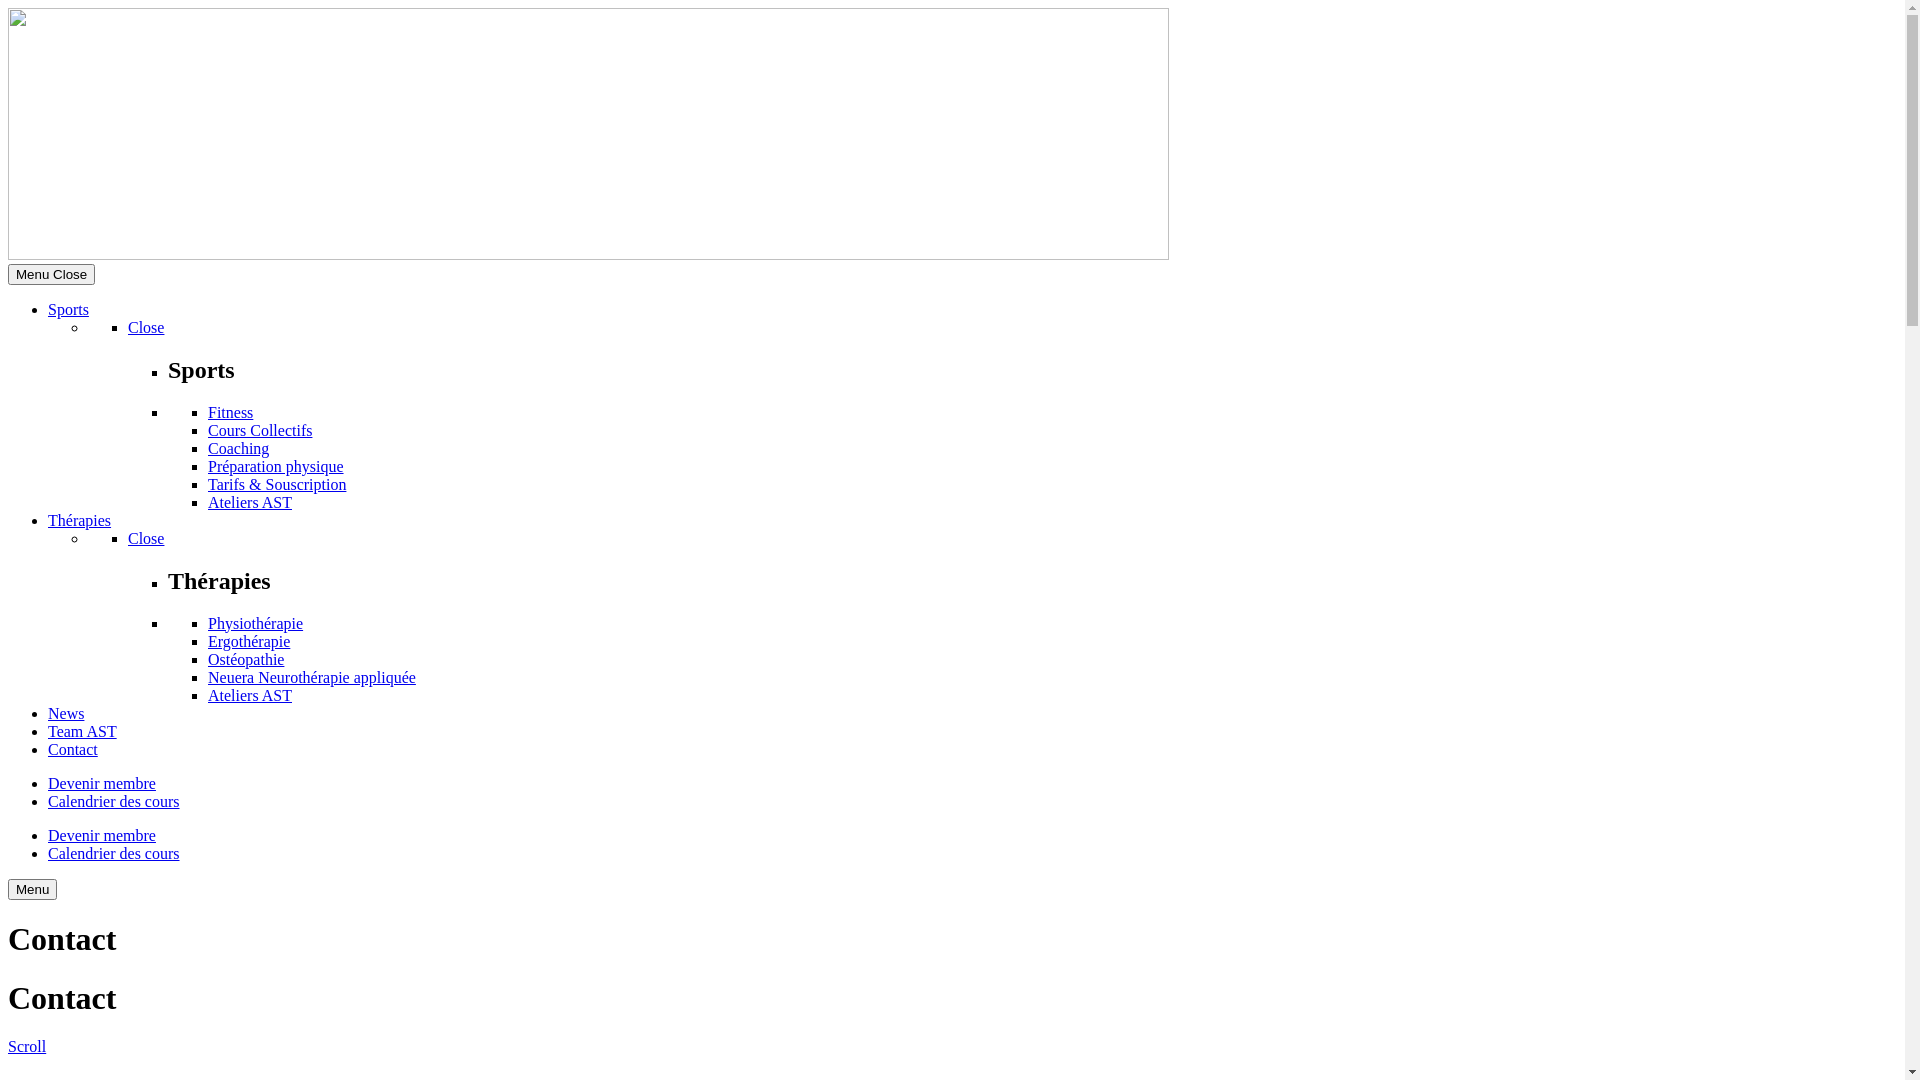 The image size is (1920, 1080). Describe the element at coordinates (68, 310) in the screenshot. I see `Sports` at that location.